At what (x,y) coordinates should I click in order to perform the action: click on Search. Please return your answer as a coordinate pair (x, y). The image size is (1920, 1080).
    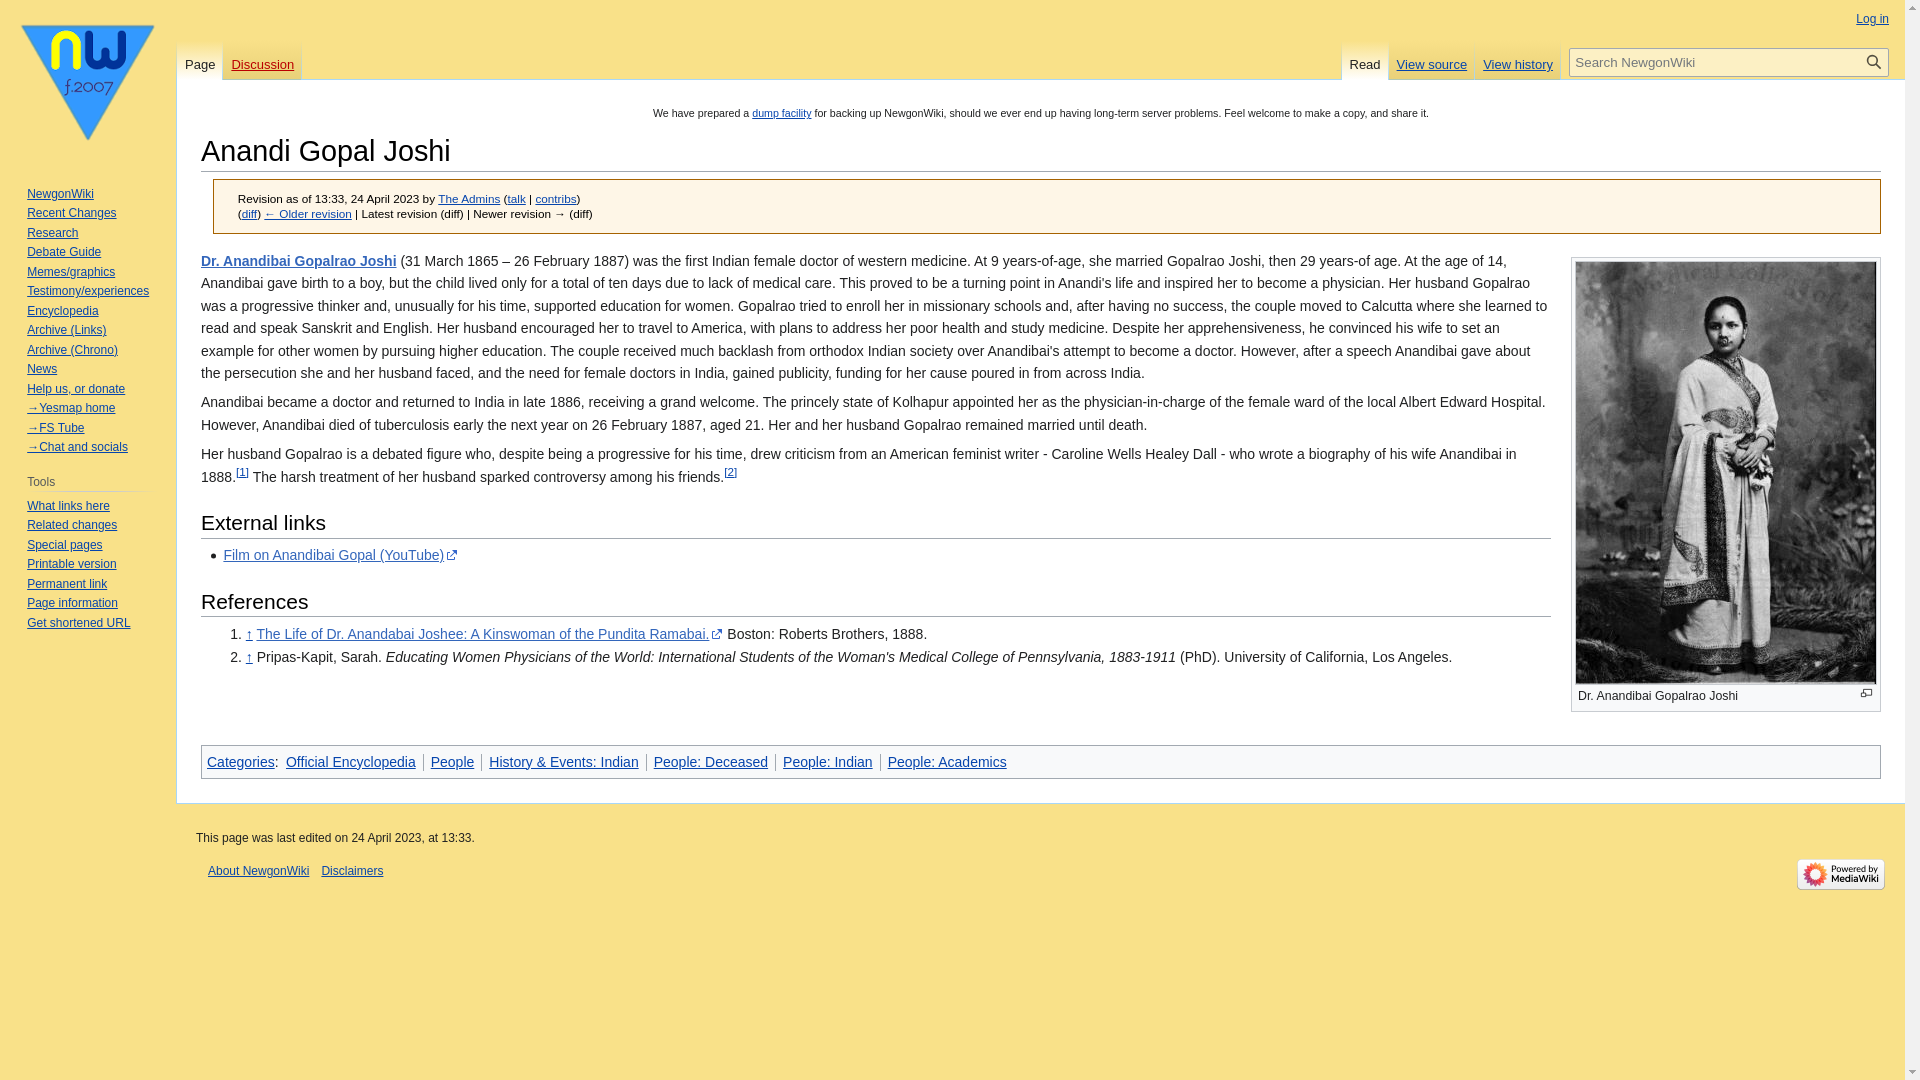
    Looking at the image, I should click on (1874, 62).